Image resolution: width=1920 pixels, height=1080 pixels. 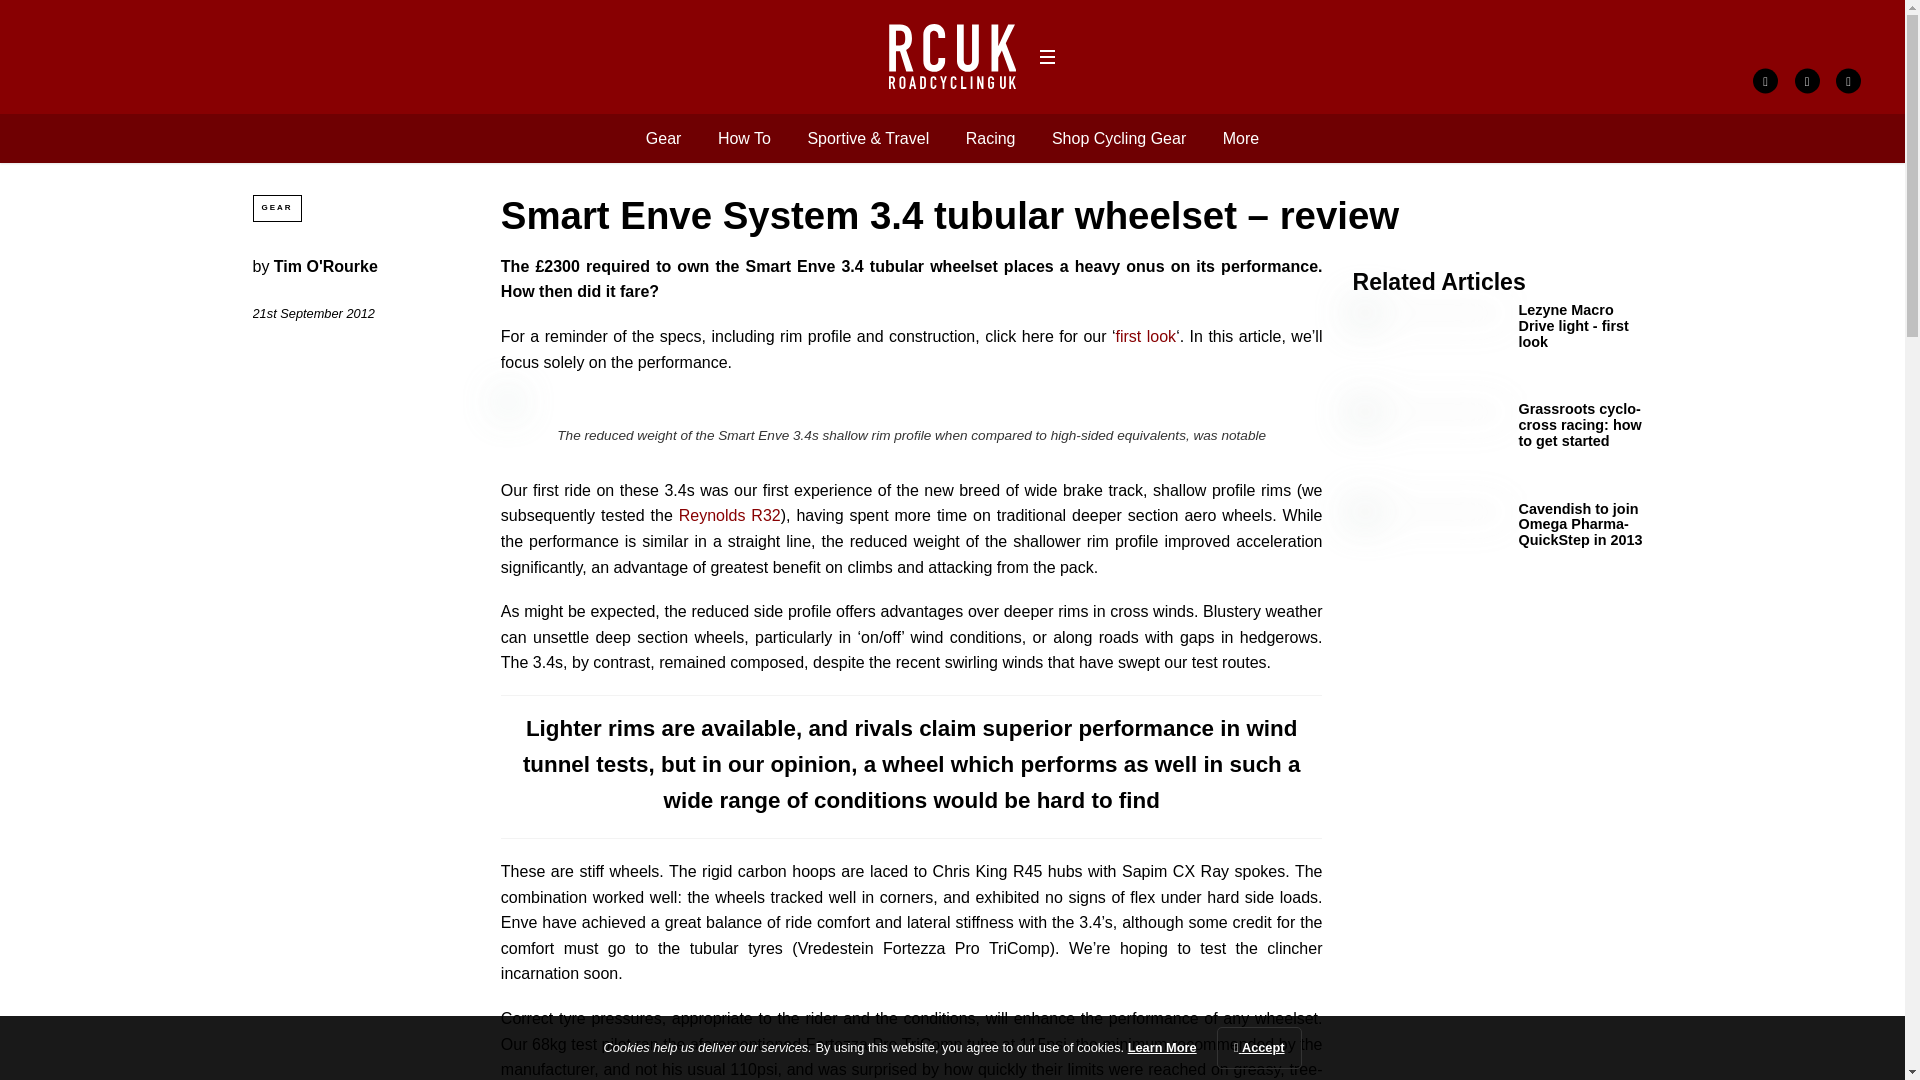 I want to click on Find us on Facebook, so click(x=1764, y=81).